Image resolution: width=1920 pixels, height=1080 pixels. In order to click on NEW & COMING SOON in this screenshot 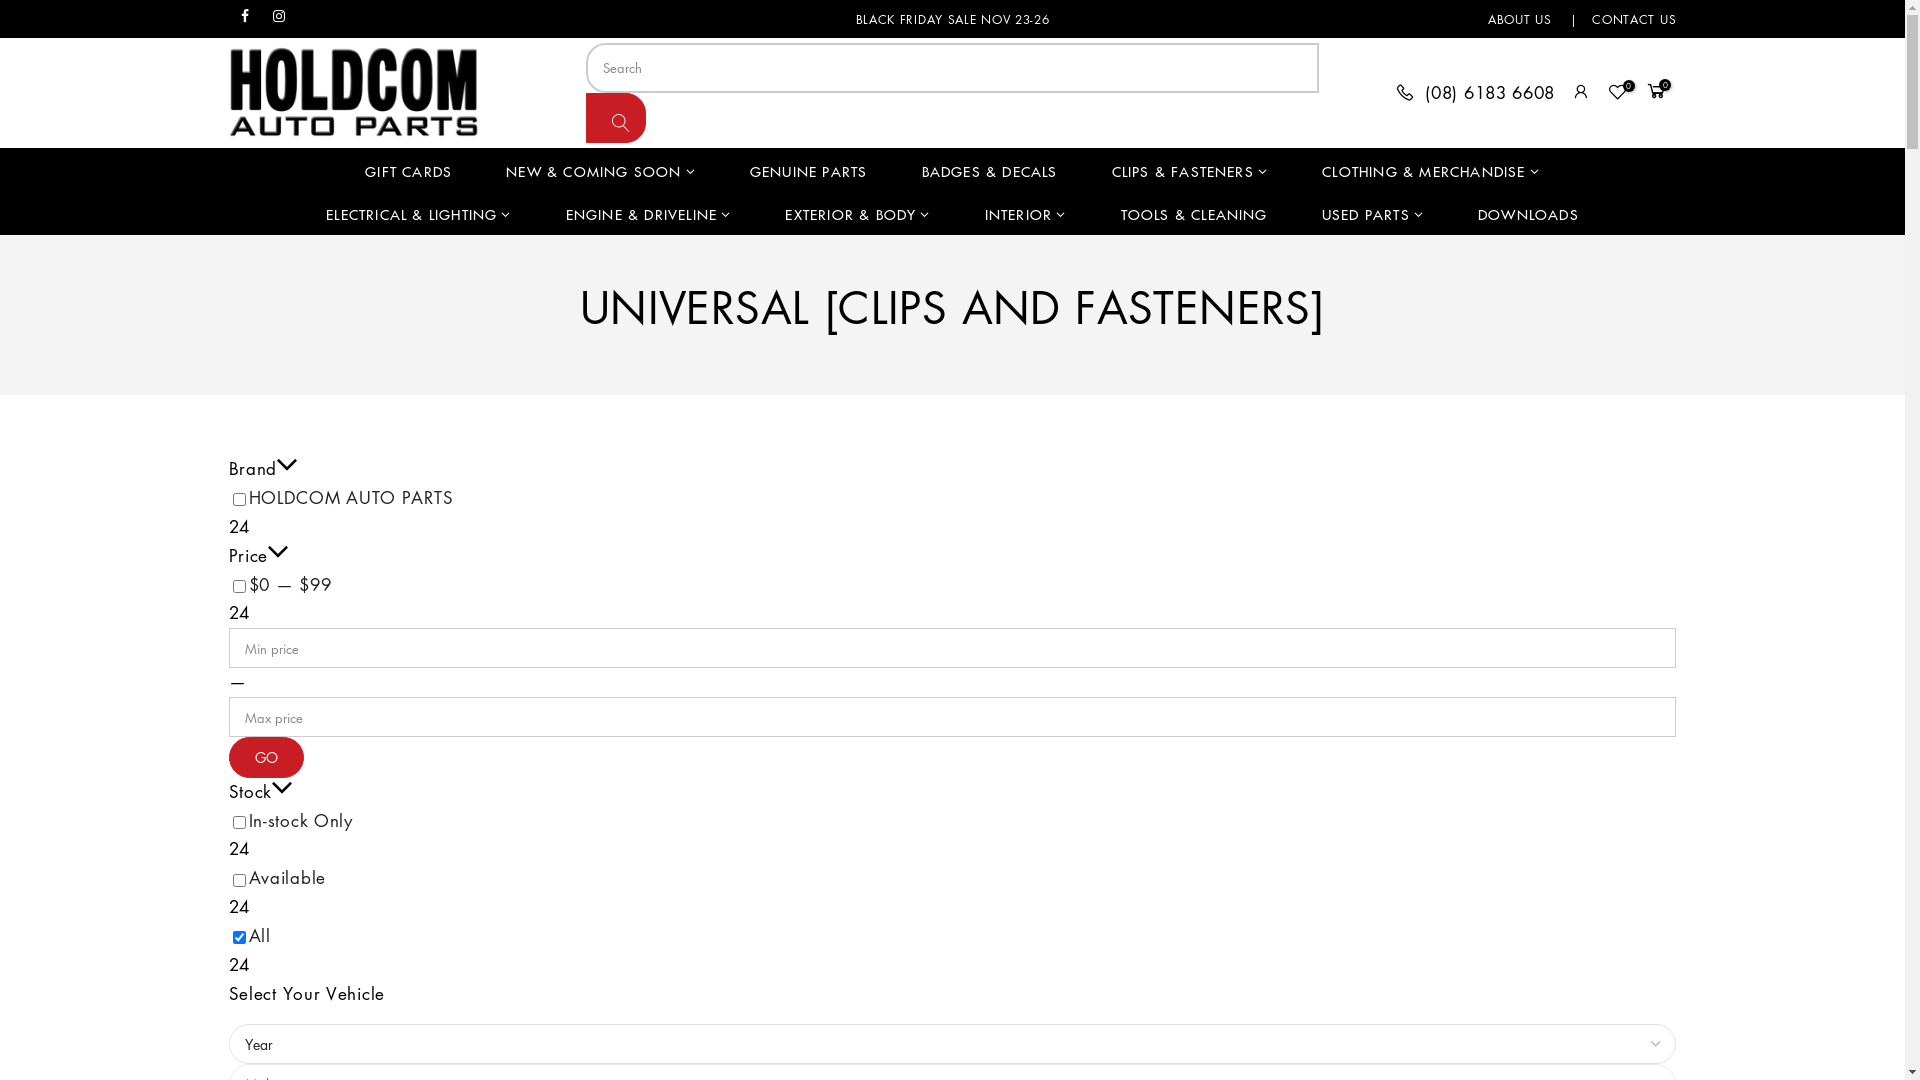, I will do `click(601, 170)`.